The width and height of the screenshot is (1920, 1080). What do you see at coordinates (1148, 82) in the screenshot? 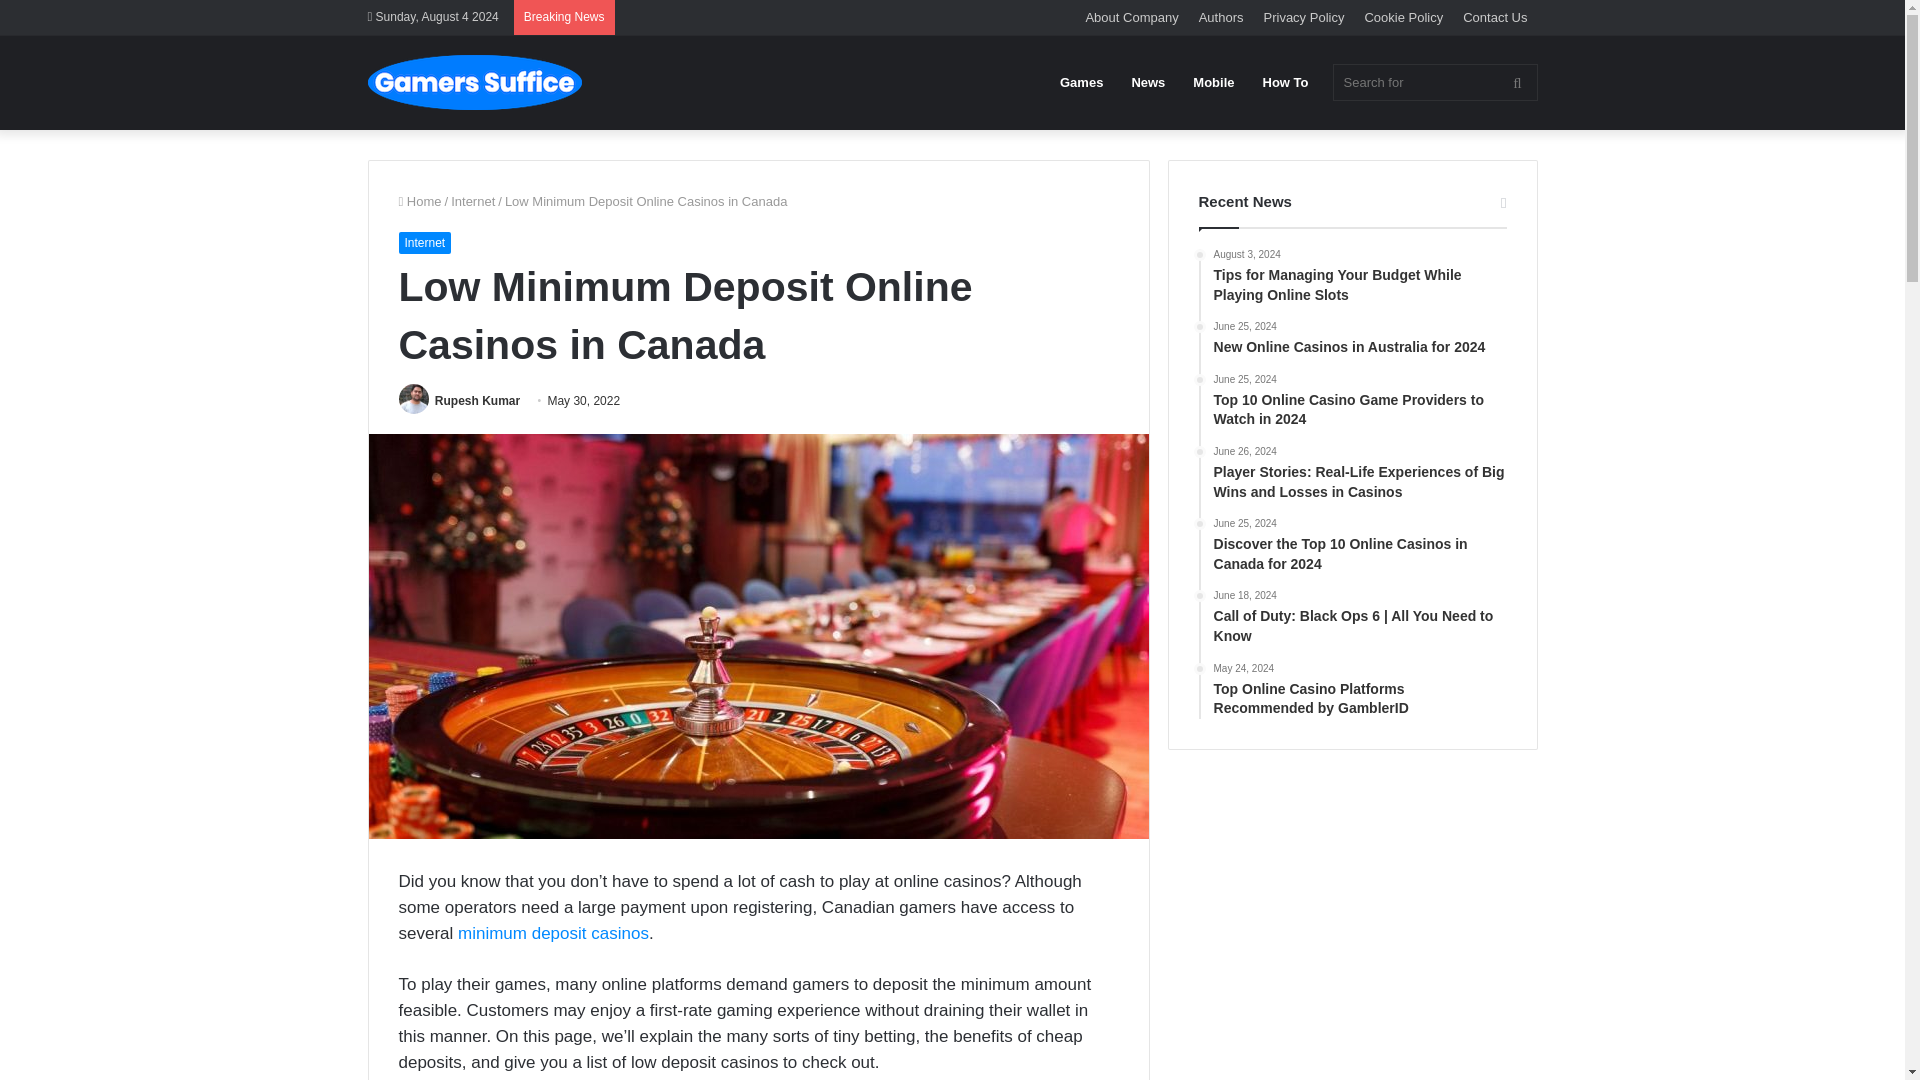
I see `News` at bounding box center [1148, 82].